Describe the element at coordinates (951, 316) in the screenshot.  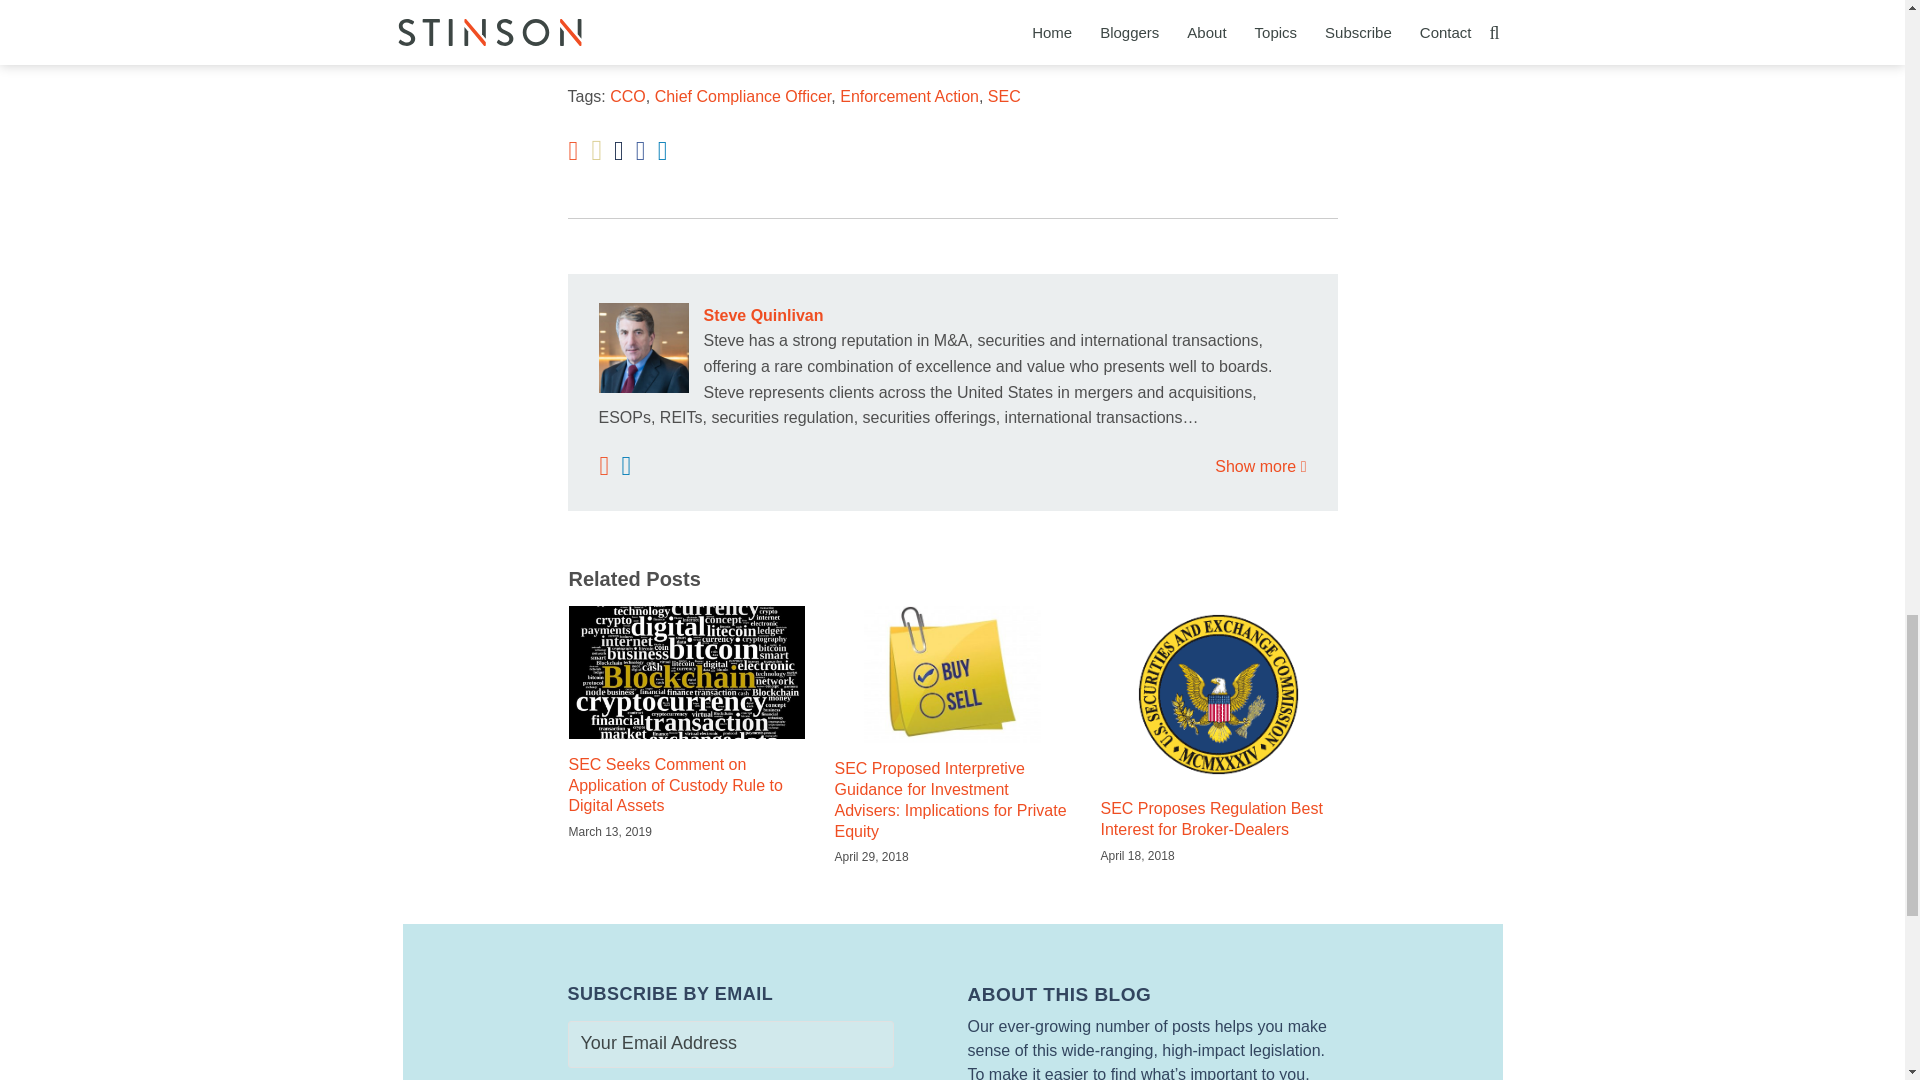
I see `Steve Quinlivan` at that location.